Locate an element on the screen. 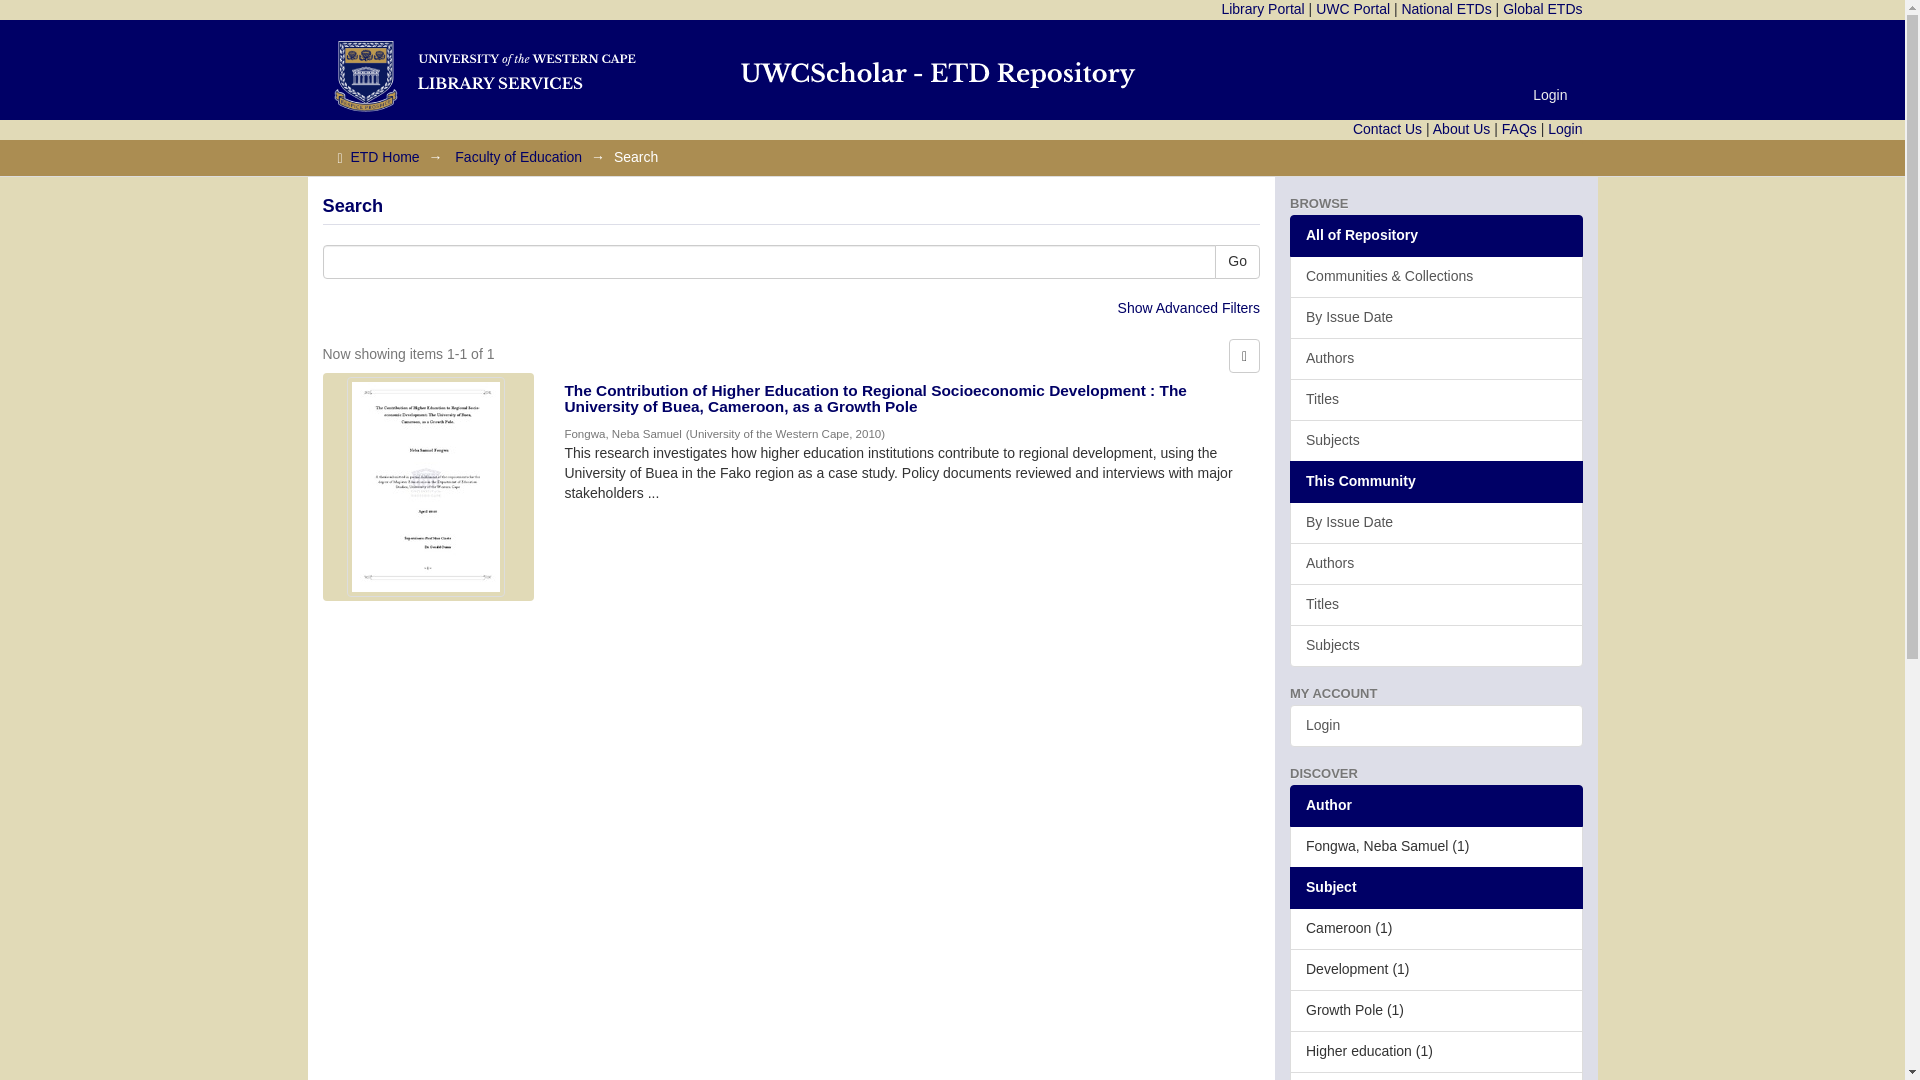 This screenshot has height=1080, width=1920. Faculty of Education is located at coordinates (518, 157).